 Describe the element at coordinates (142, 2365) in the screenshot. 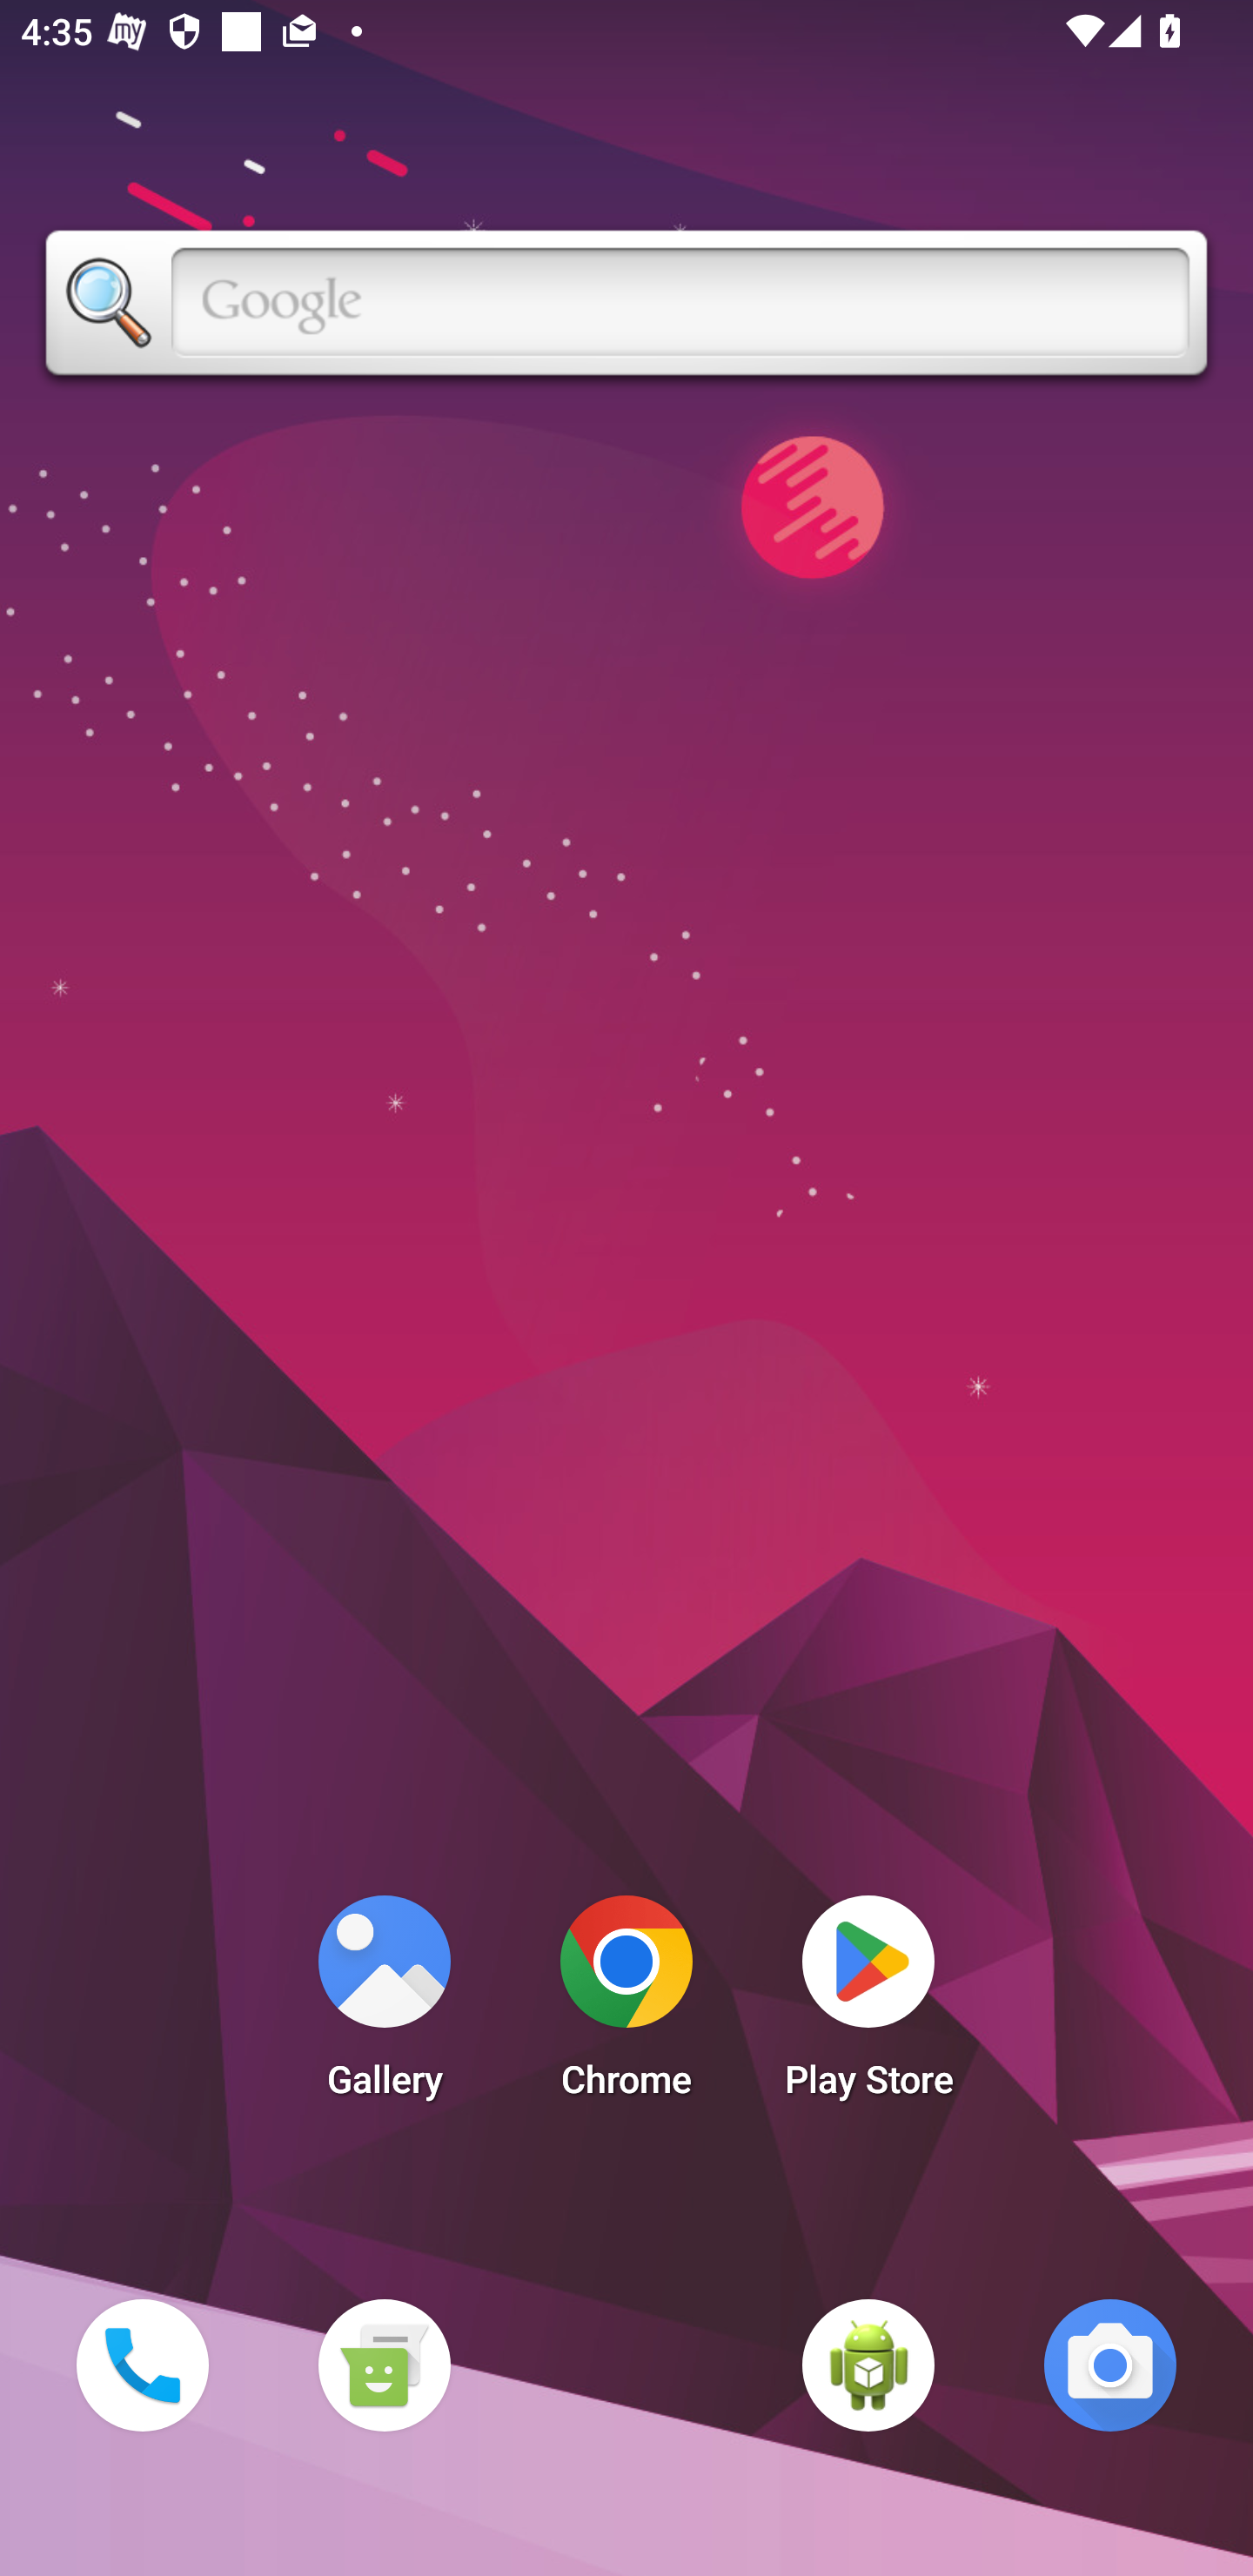

I see `Phone` at that location.